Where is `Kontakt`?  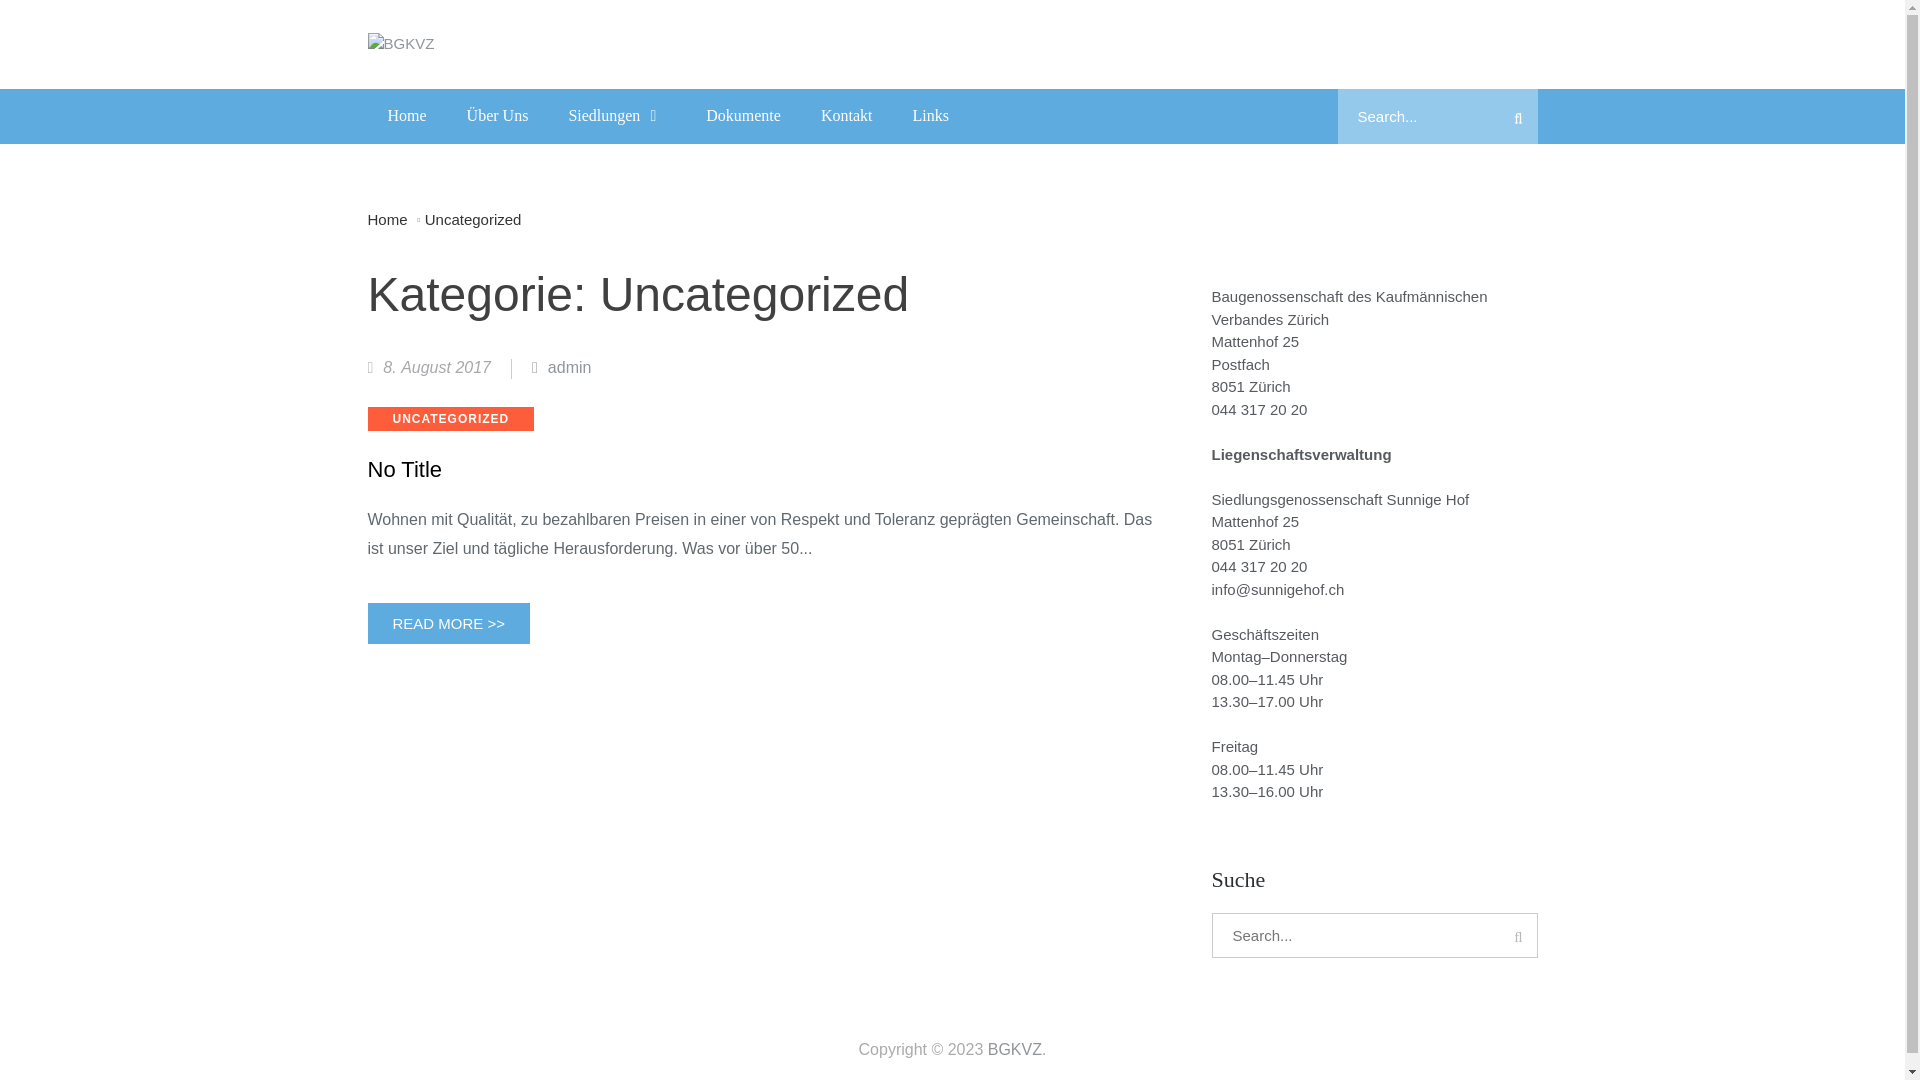
Kontakt is located at coordinates (847, 115).